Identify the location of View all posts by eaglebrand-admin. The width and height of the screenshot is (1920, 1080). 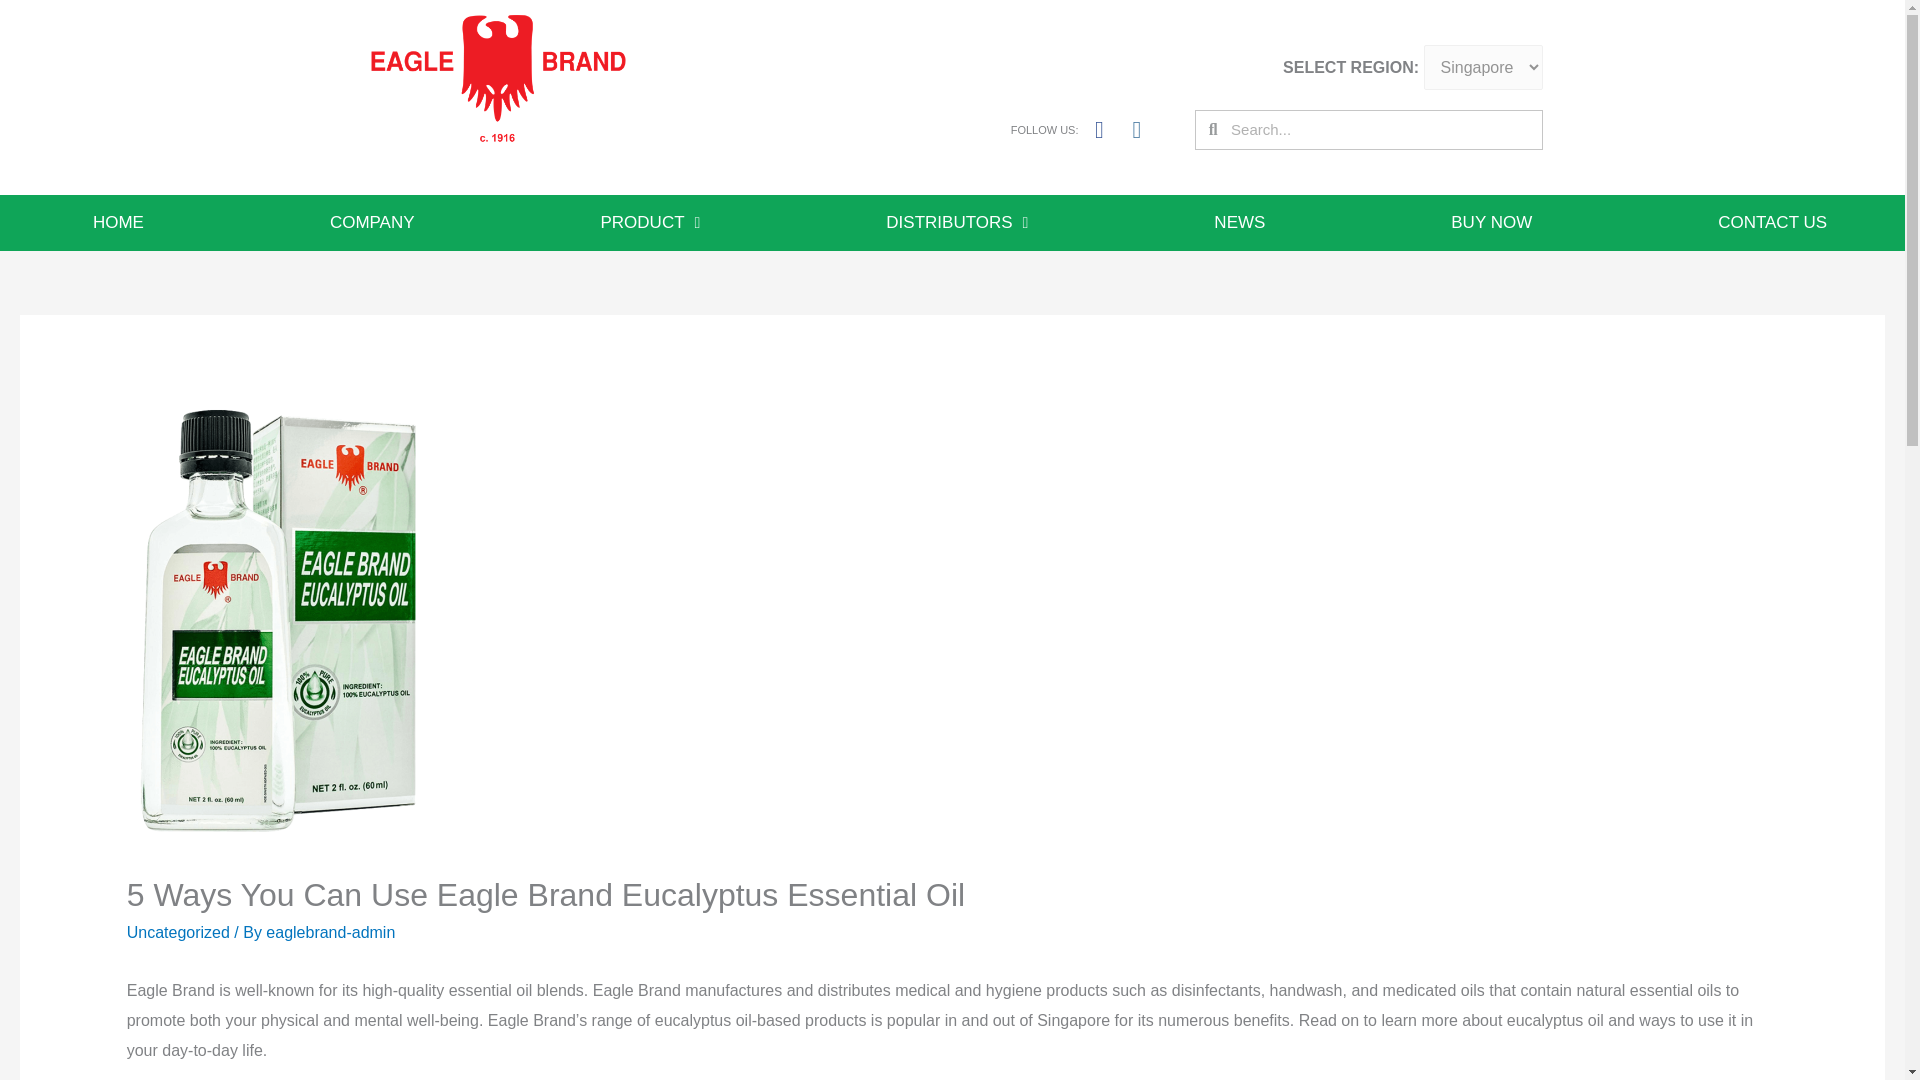
(330, 932).